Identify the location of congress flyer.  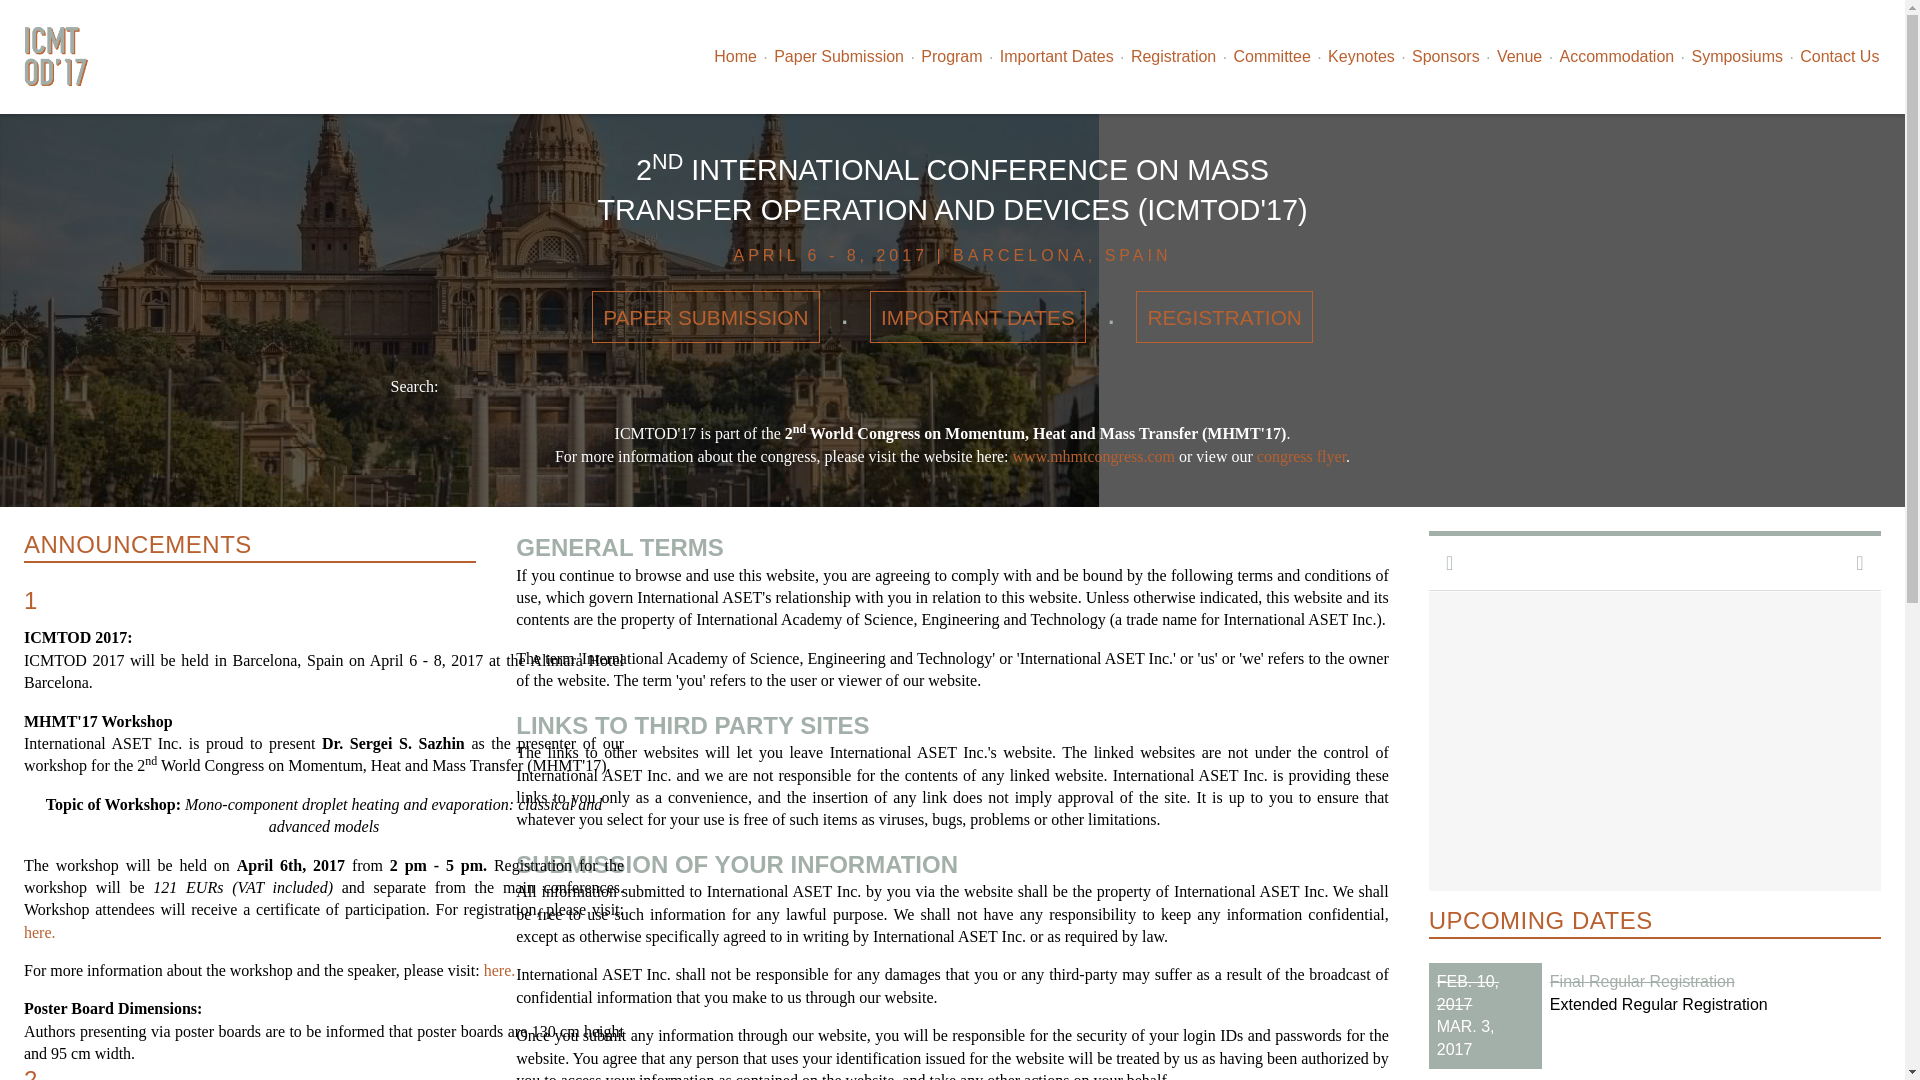
(1301, 456).